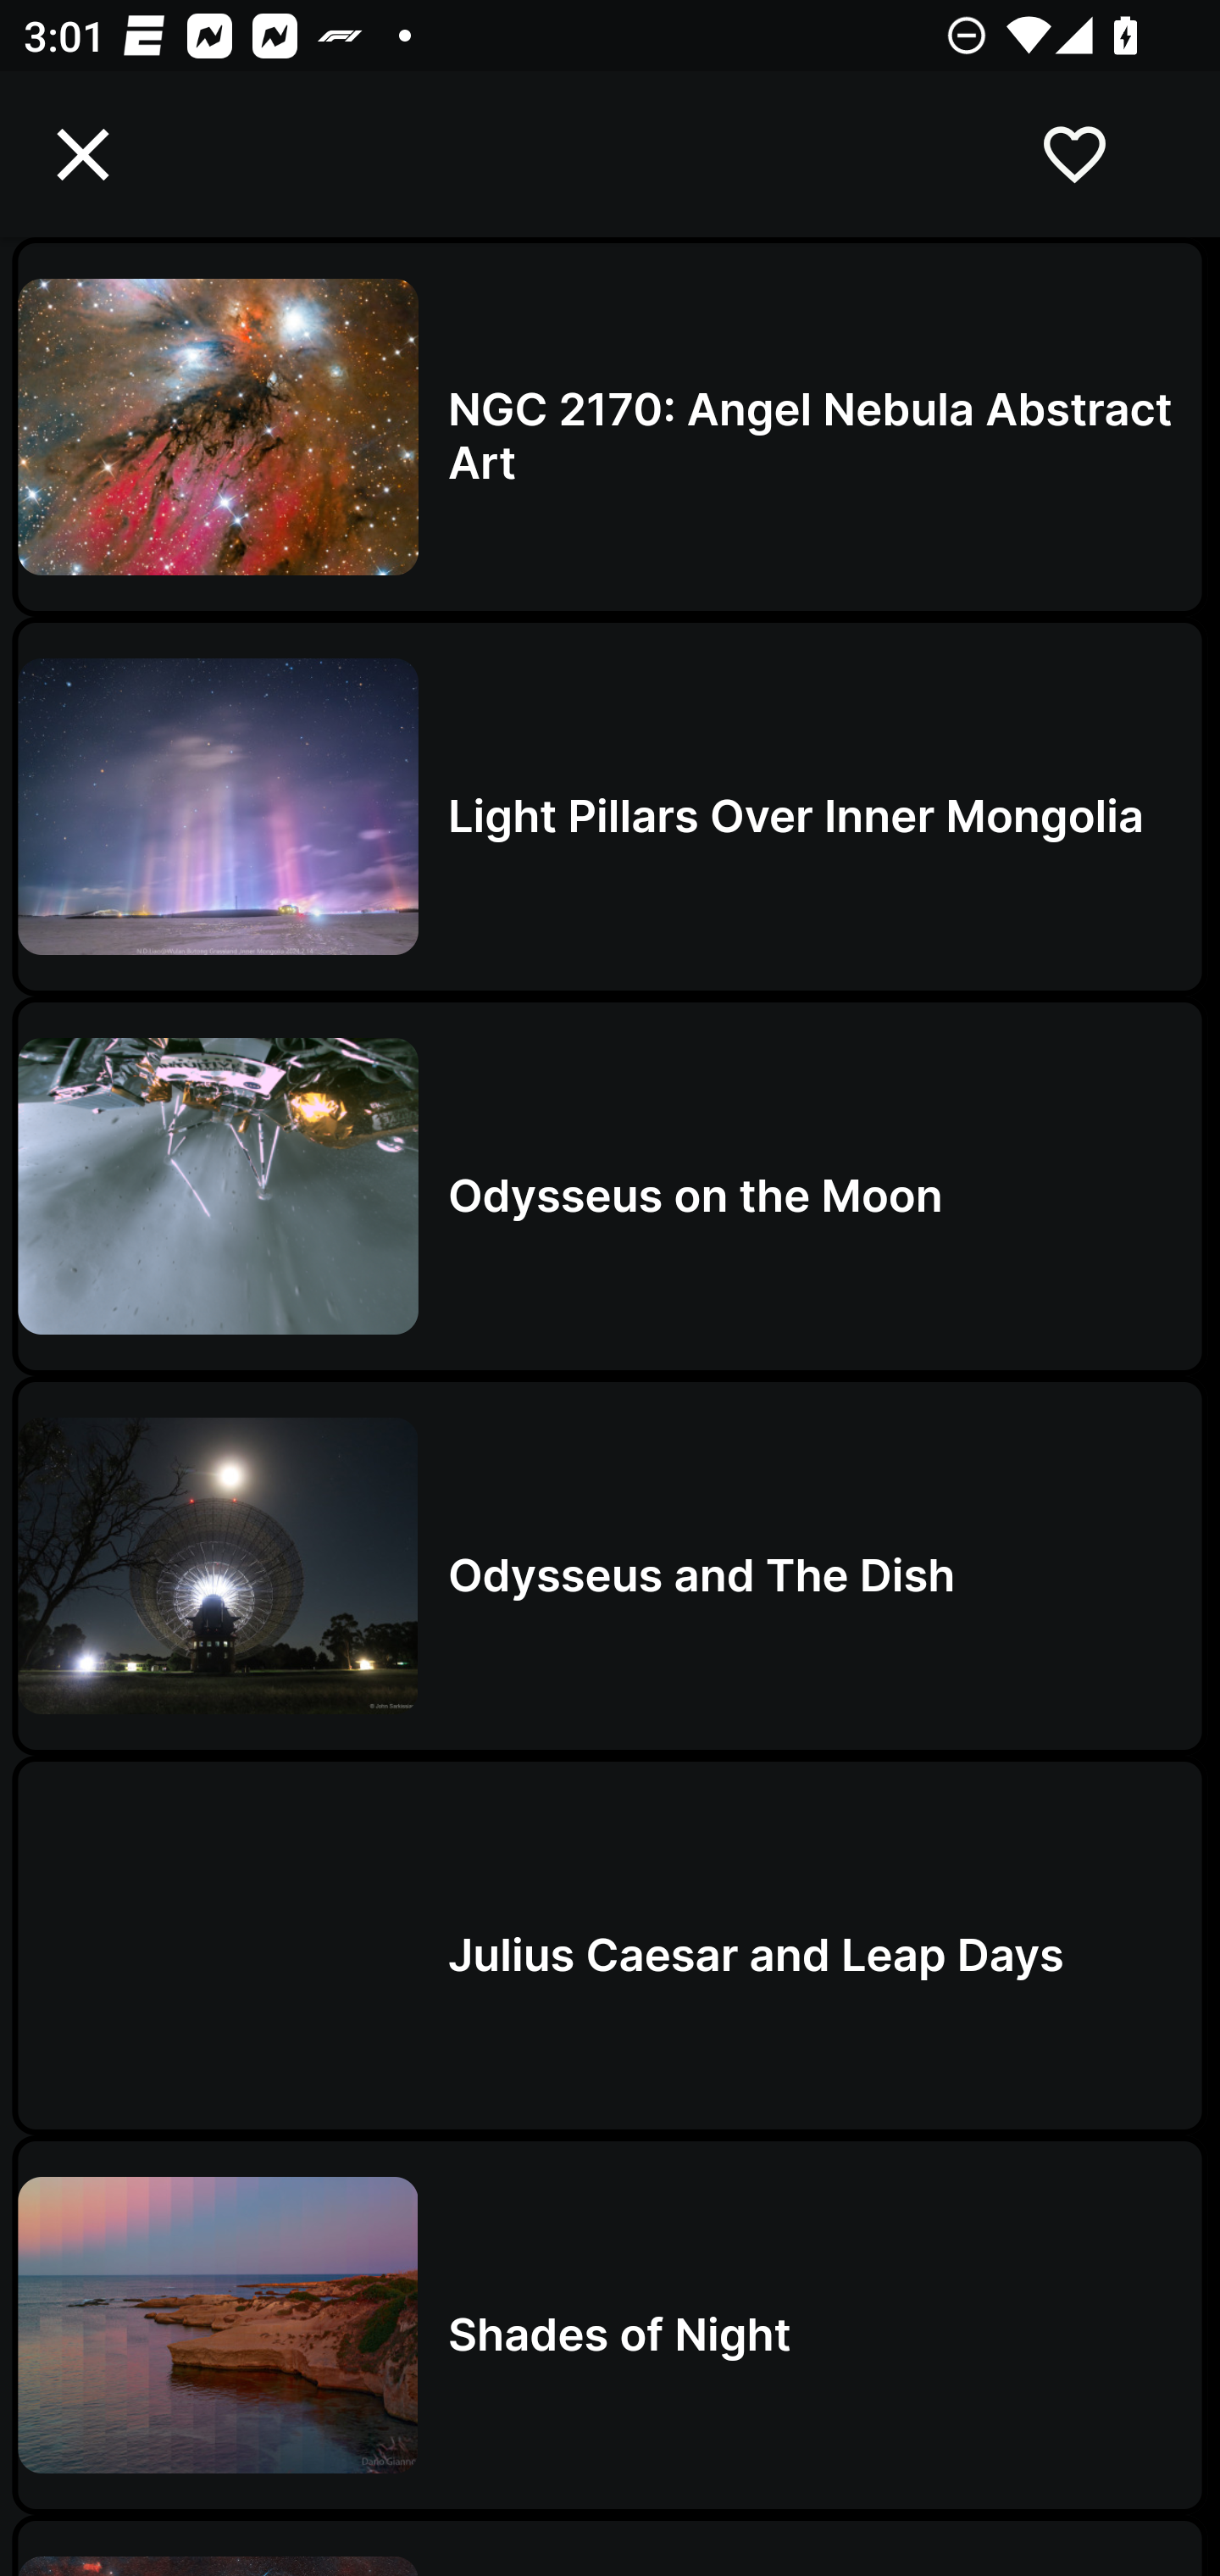 This screenshot has width=1220, height=2576. I want to click on Shades of Night, so click(610, 2325).